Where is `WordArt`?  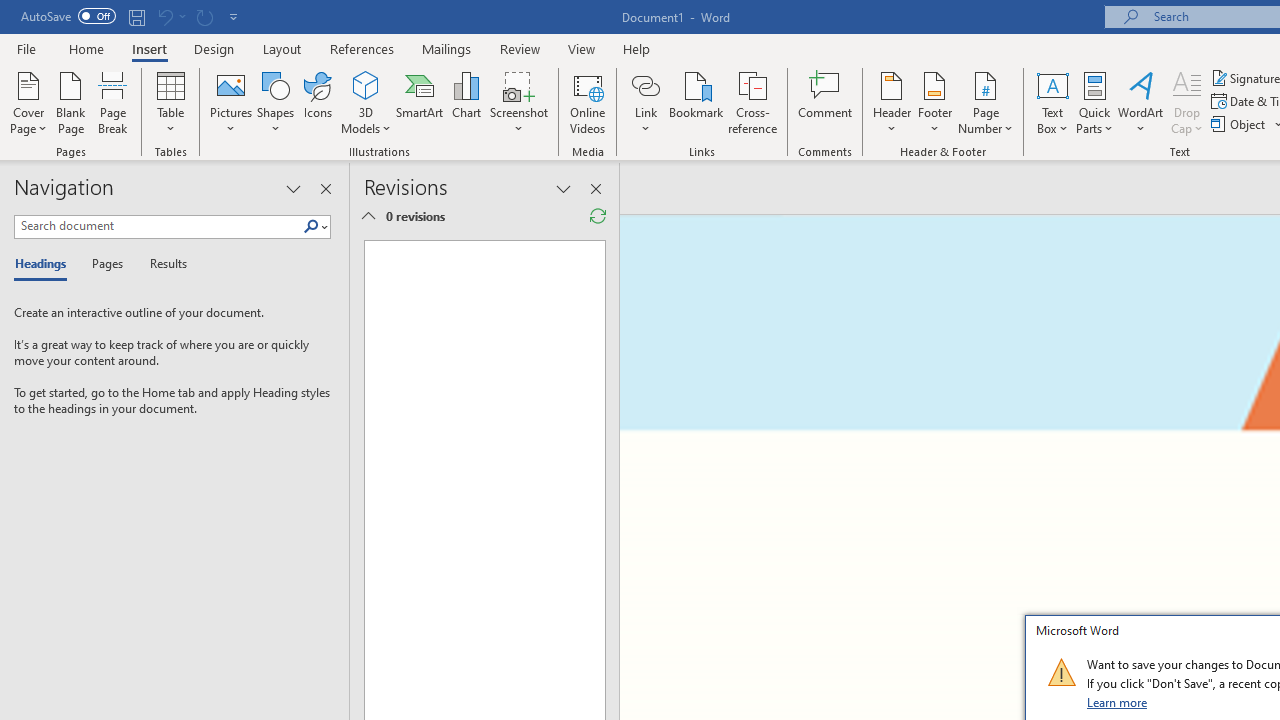
WordArt is located at coordinates (1141, 102).